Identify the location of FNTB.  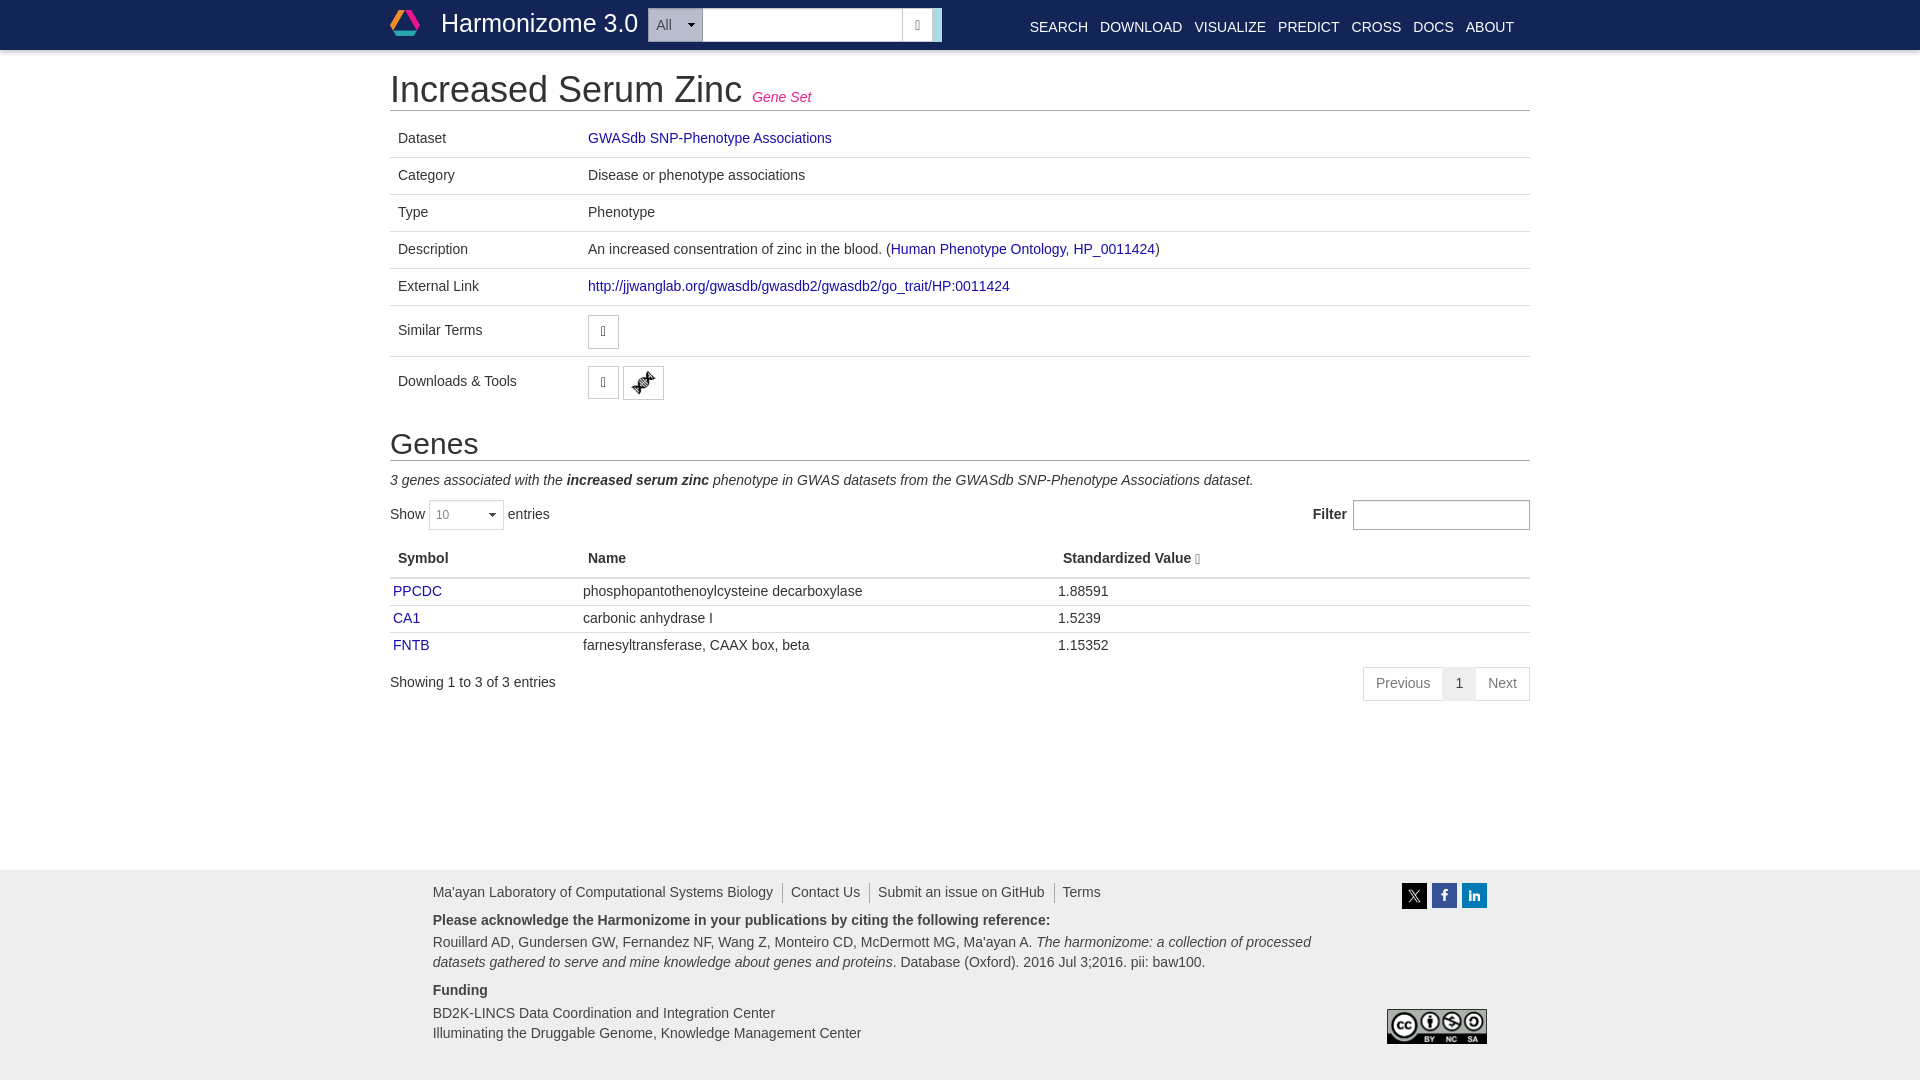
(412, 645).